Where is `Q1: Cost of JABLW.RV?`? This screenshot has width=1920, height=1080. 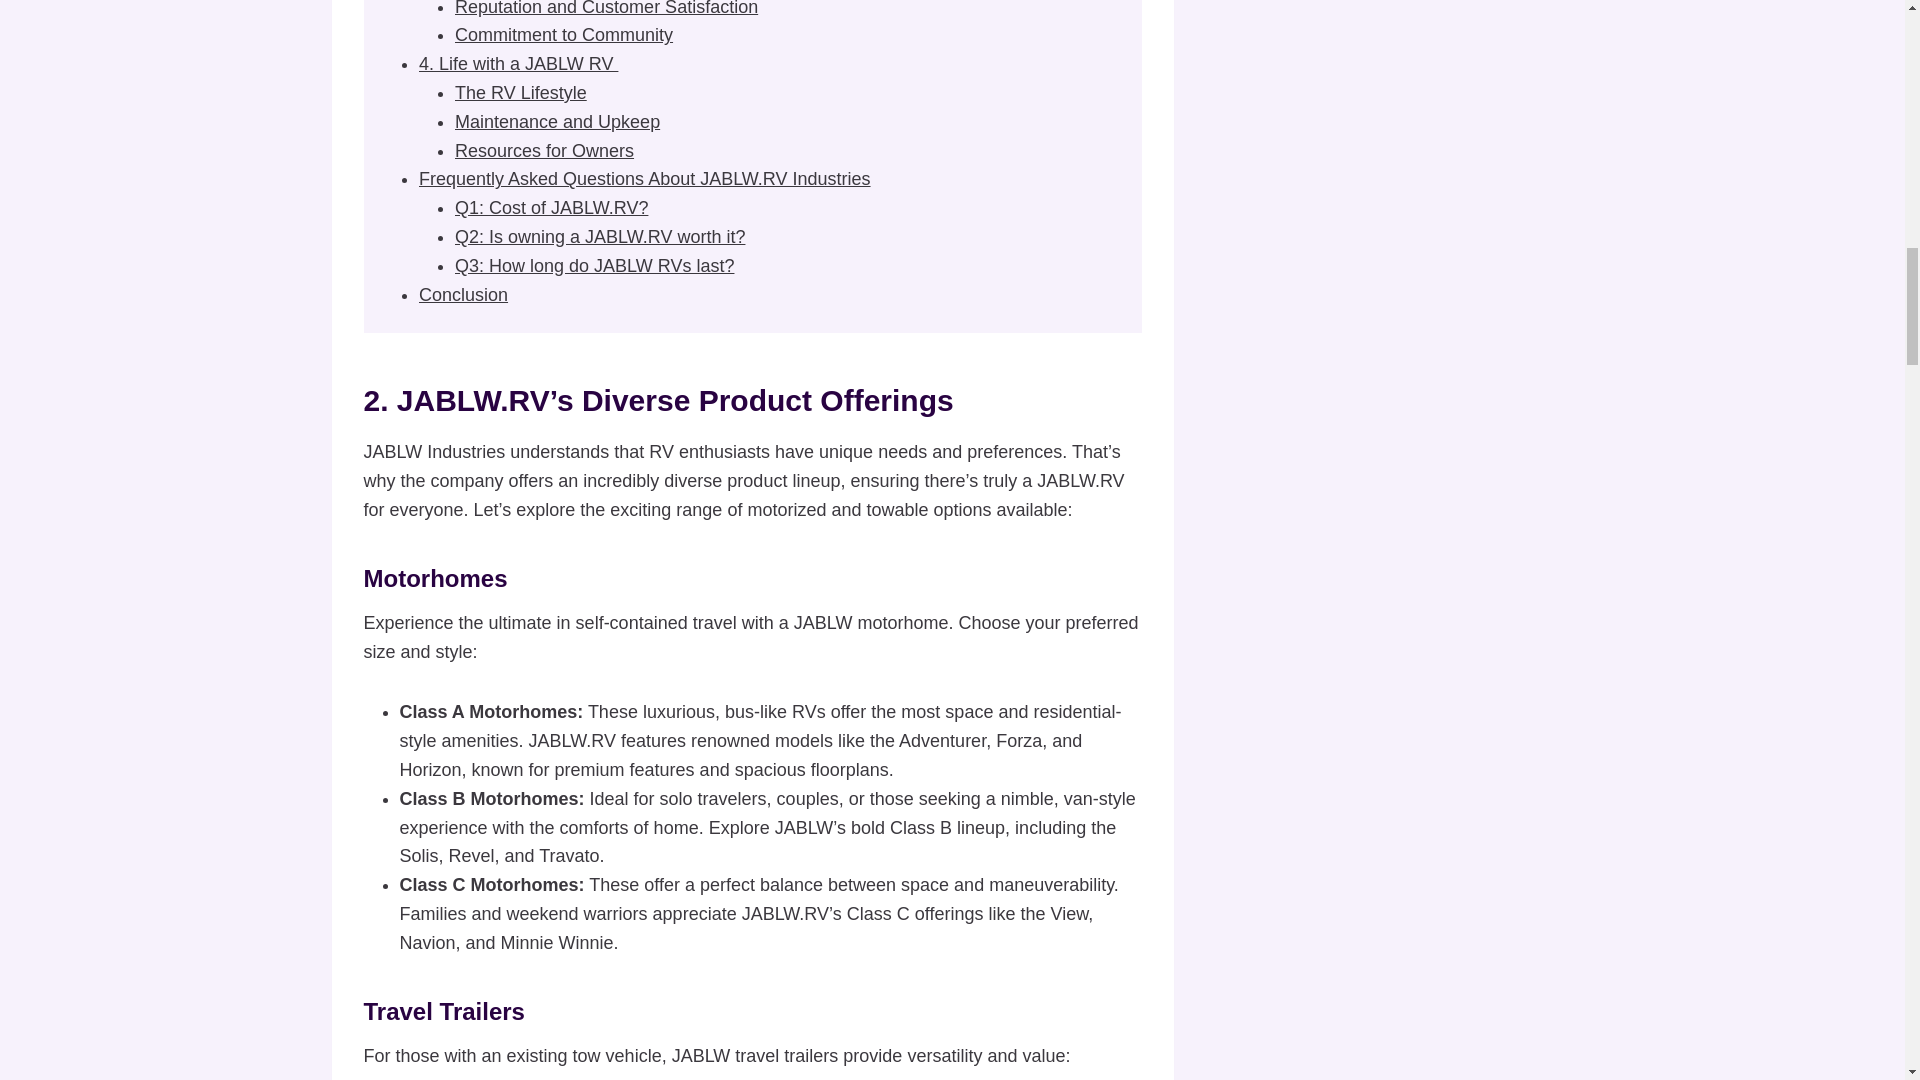 Q1: Cost of JABLW.RV? is located at coordinates (552, 208).